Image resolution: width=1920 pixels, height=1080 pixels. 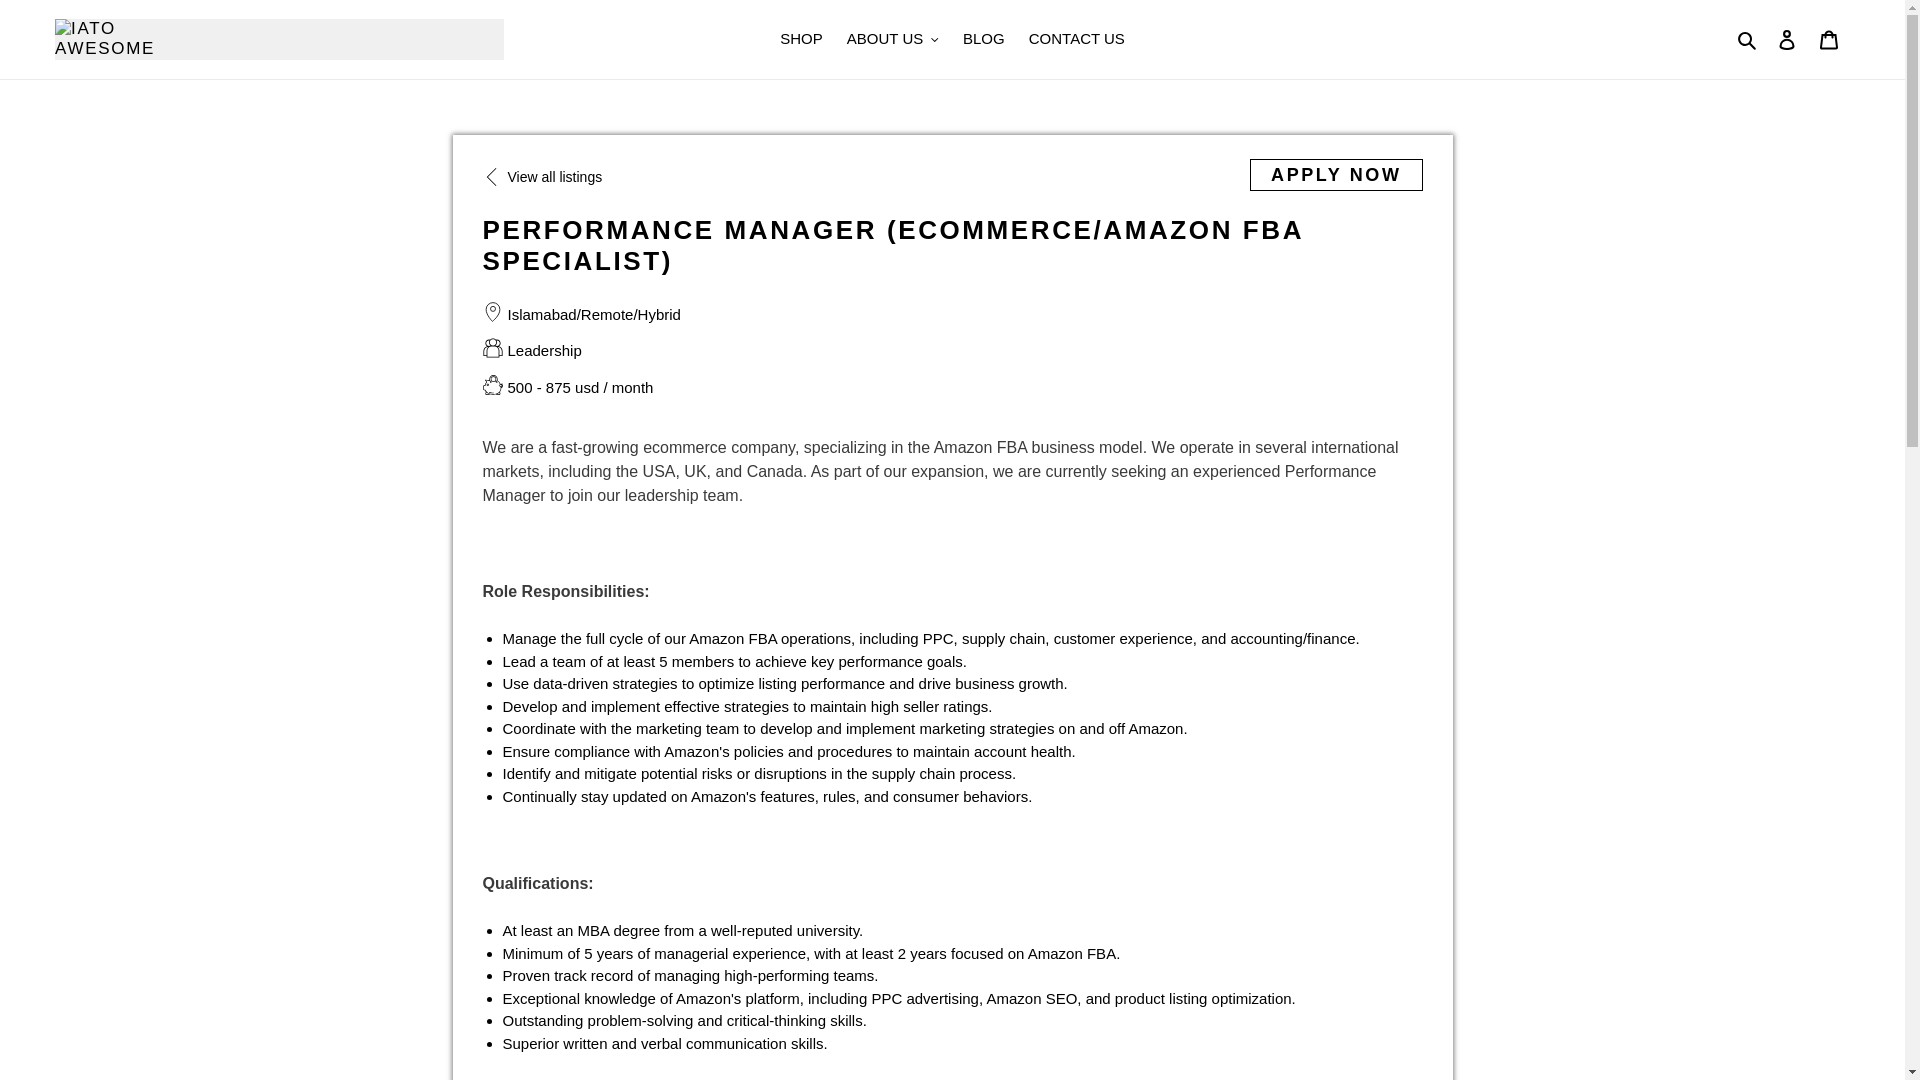 I want to click on Cart, so click(x=1829, y=39).